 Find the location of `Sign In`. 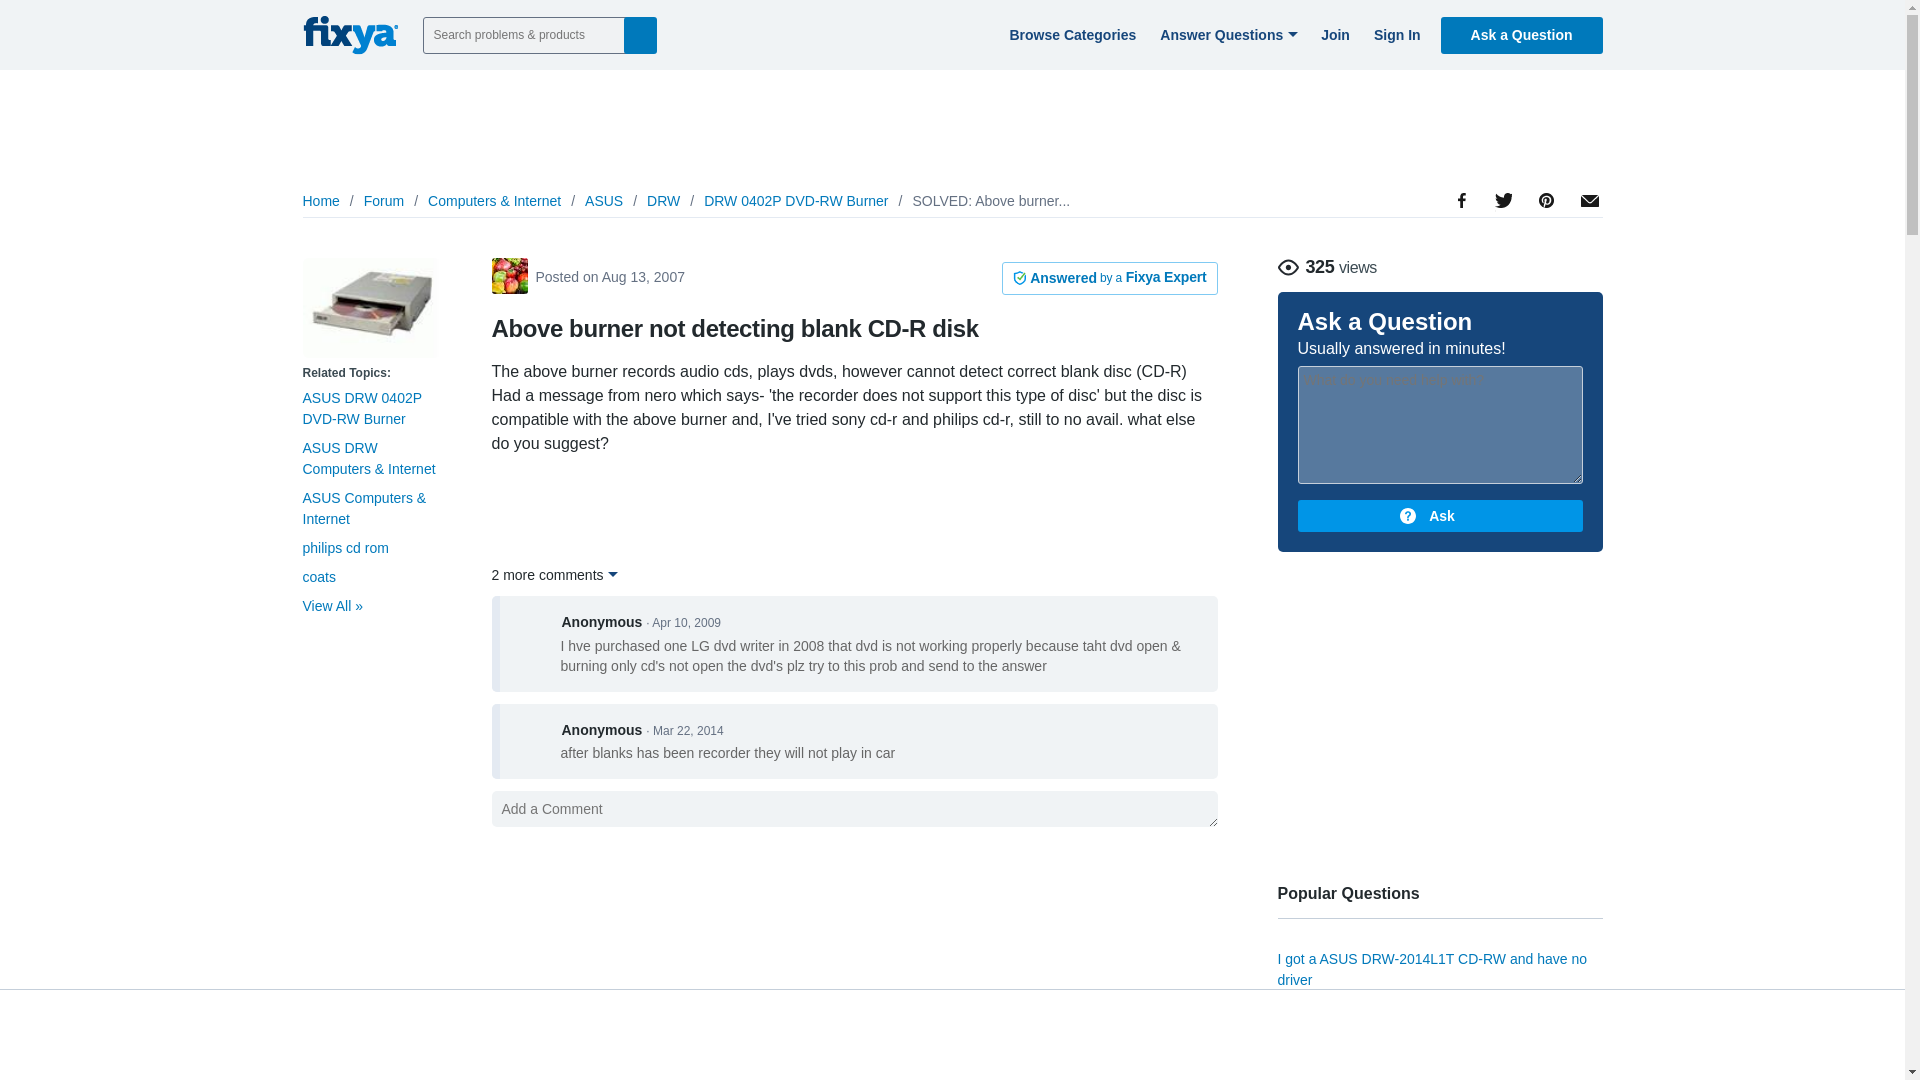

Sign In is located at coordinates (1394, 34).